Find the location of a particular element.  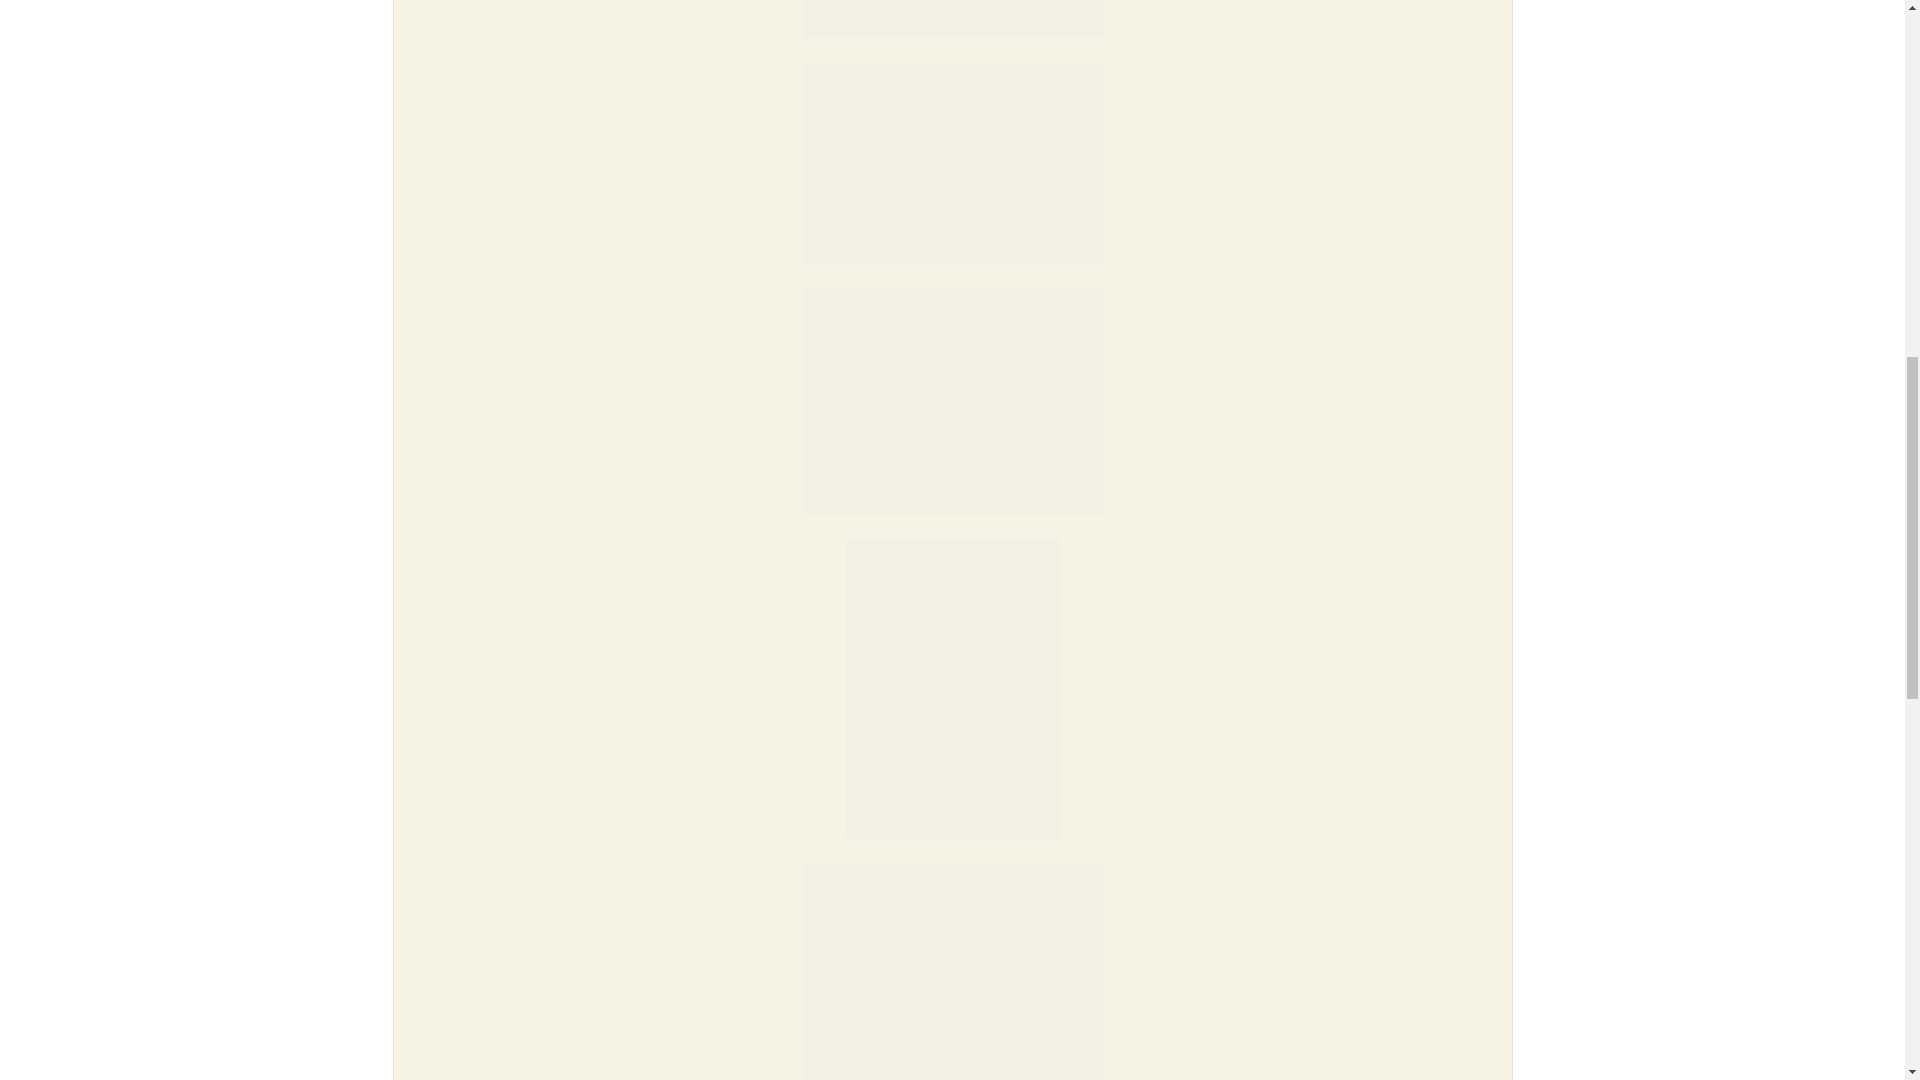

Scroll back to top is located at coordinates (1855, 949).